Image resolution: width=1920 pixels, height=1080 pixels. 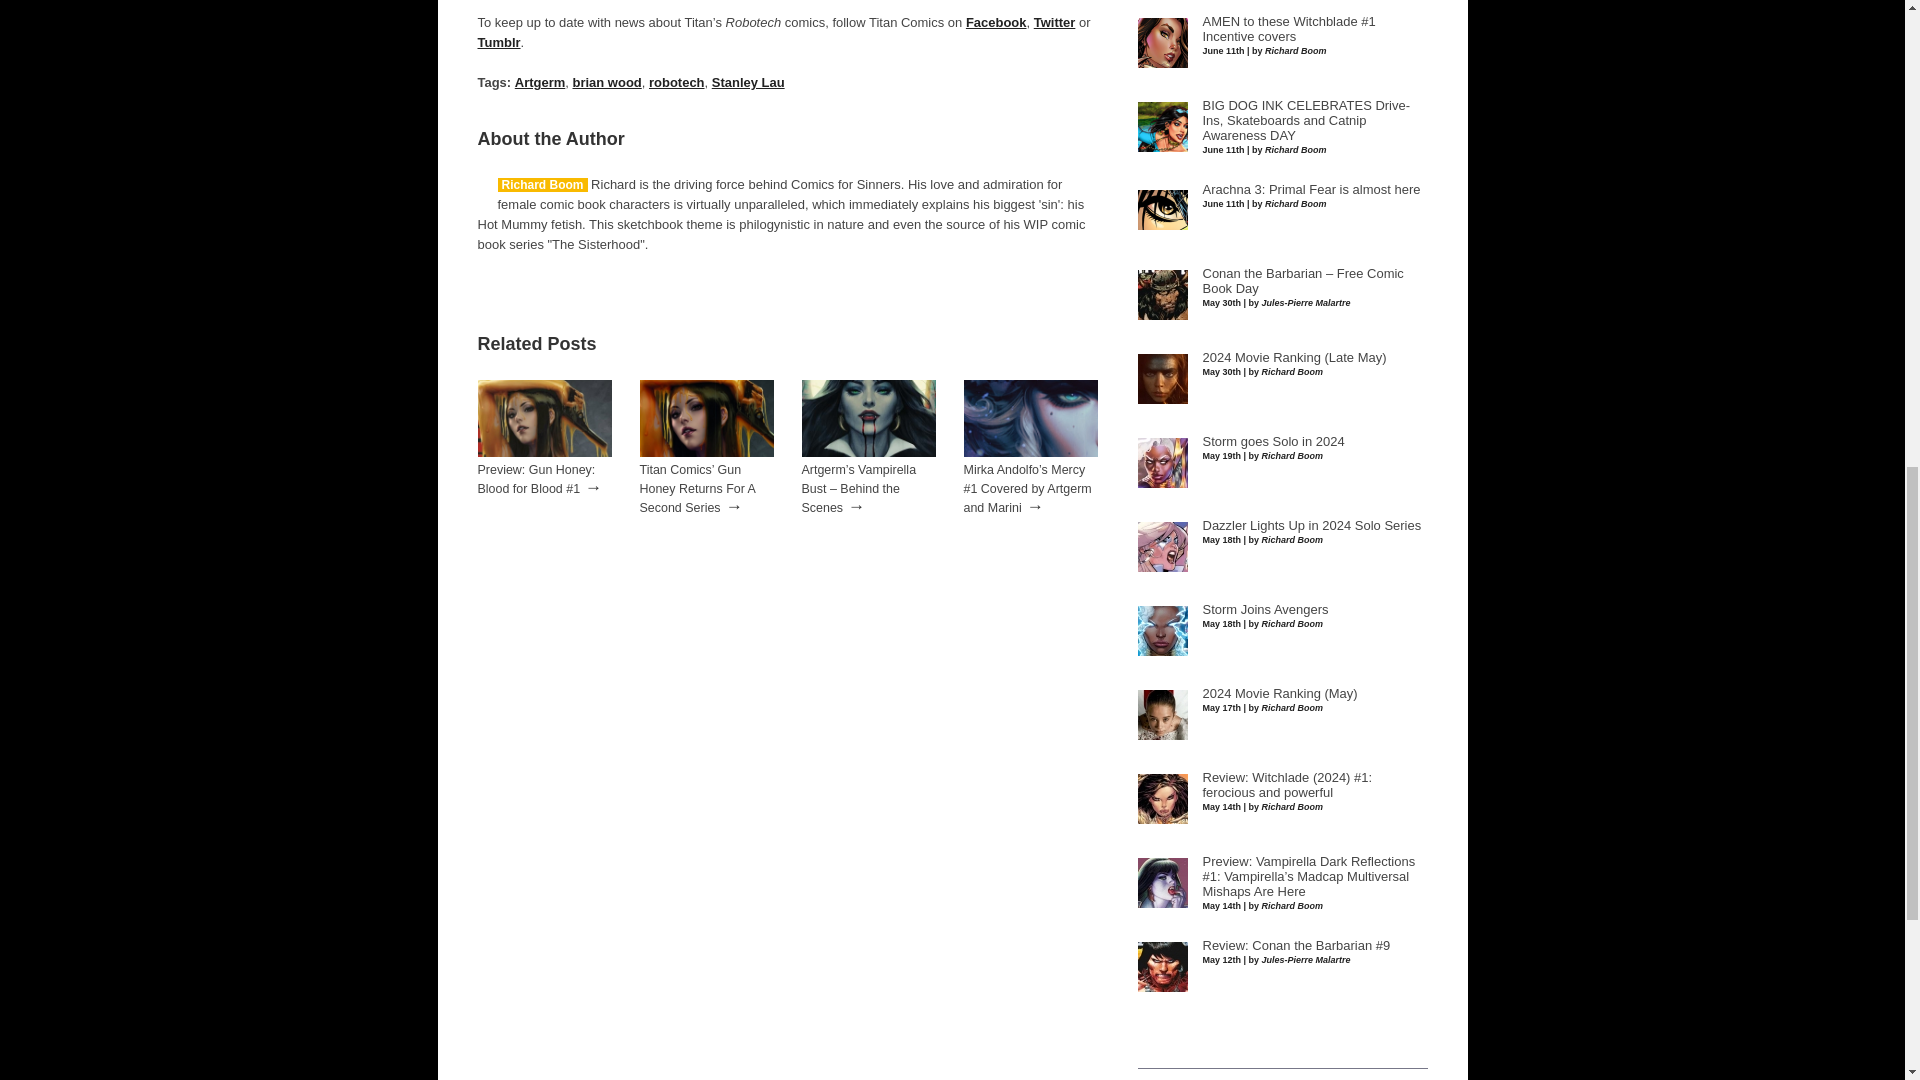 What do you see at coordinates (499, 42) in the screenshot?
I see `Tumblr` at bounding box center [499, 42].